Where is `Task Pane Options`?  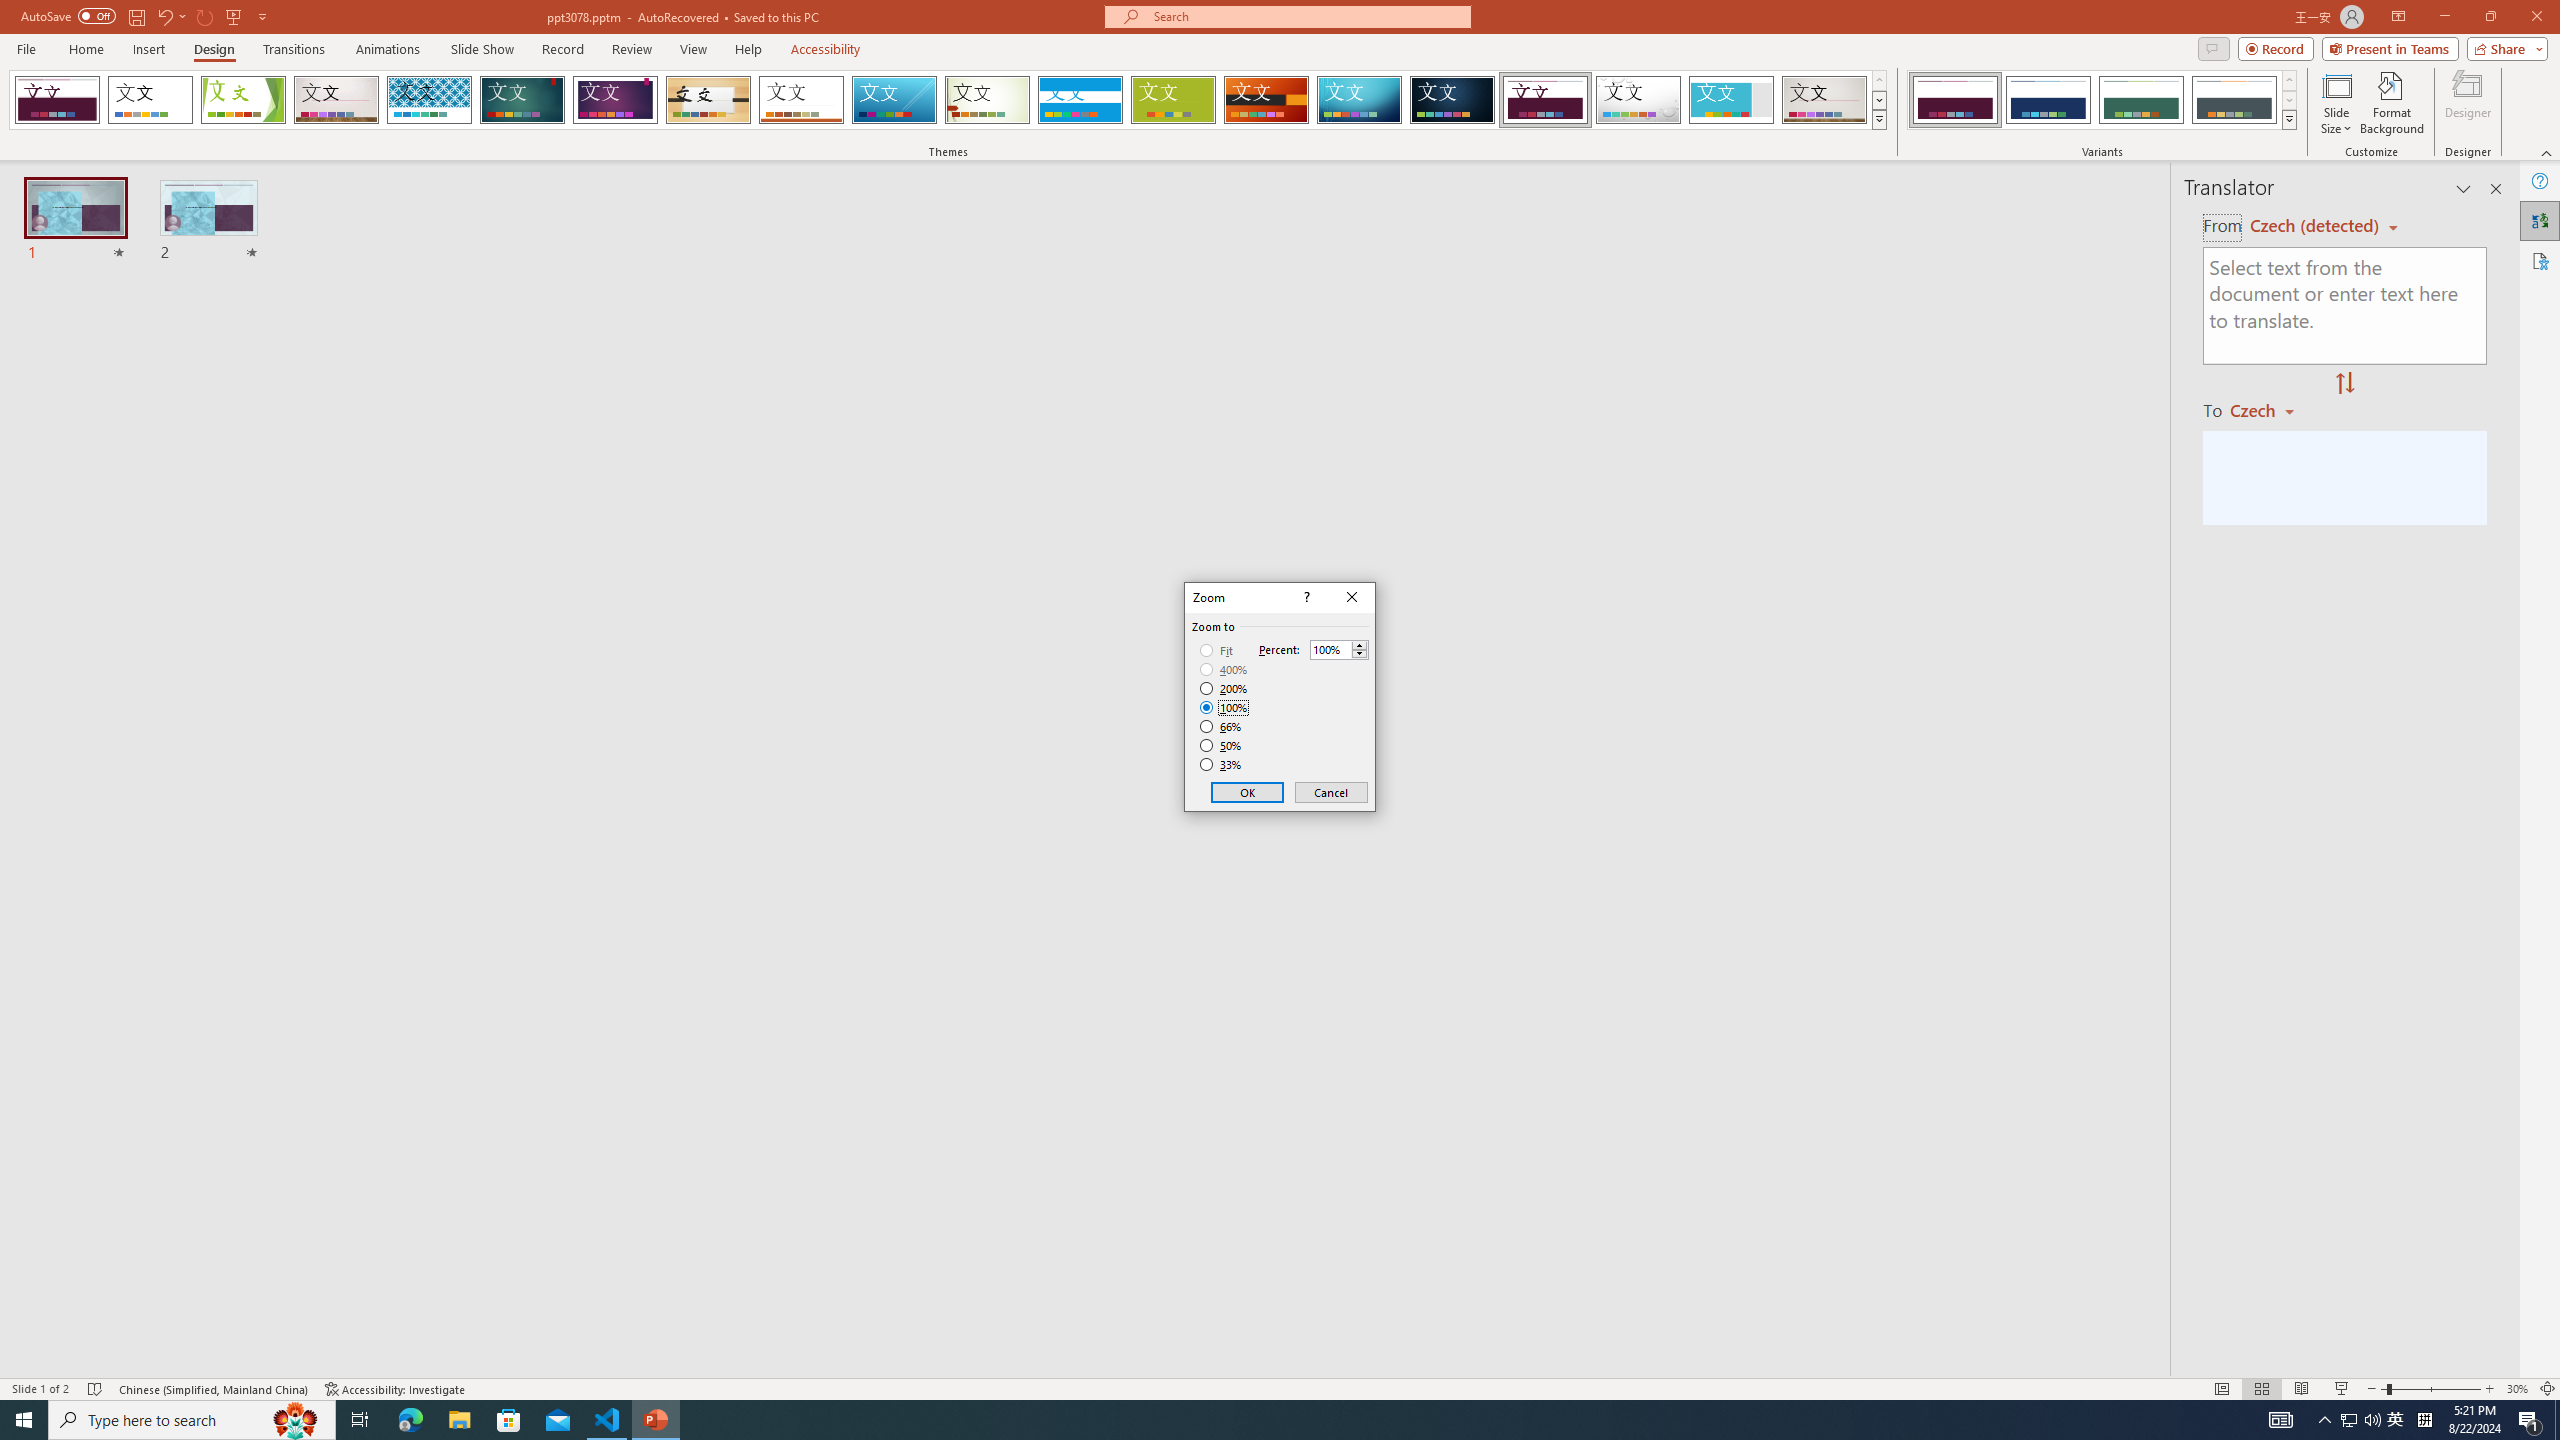
Task Pane Options is located at coordinates (2464, 189).